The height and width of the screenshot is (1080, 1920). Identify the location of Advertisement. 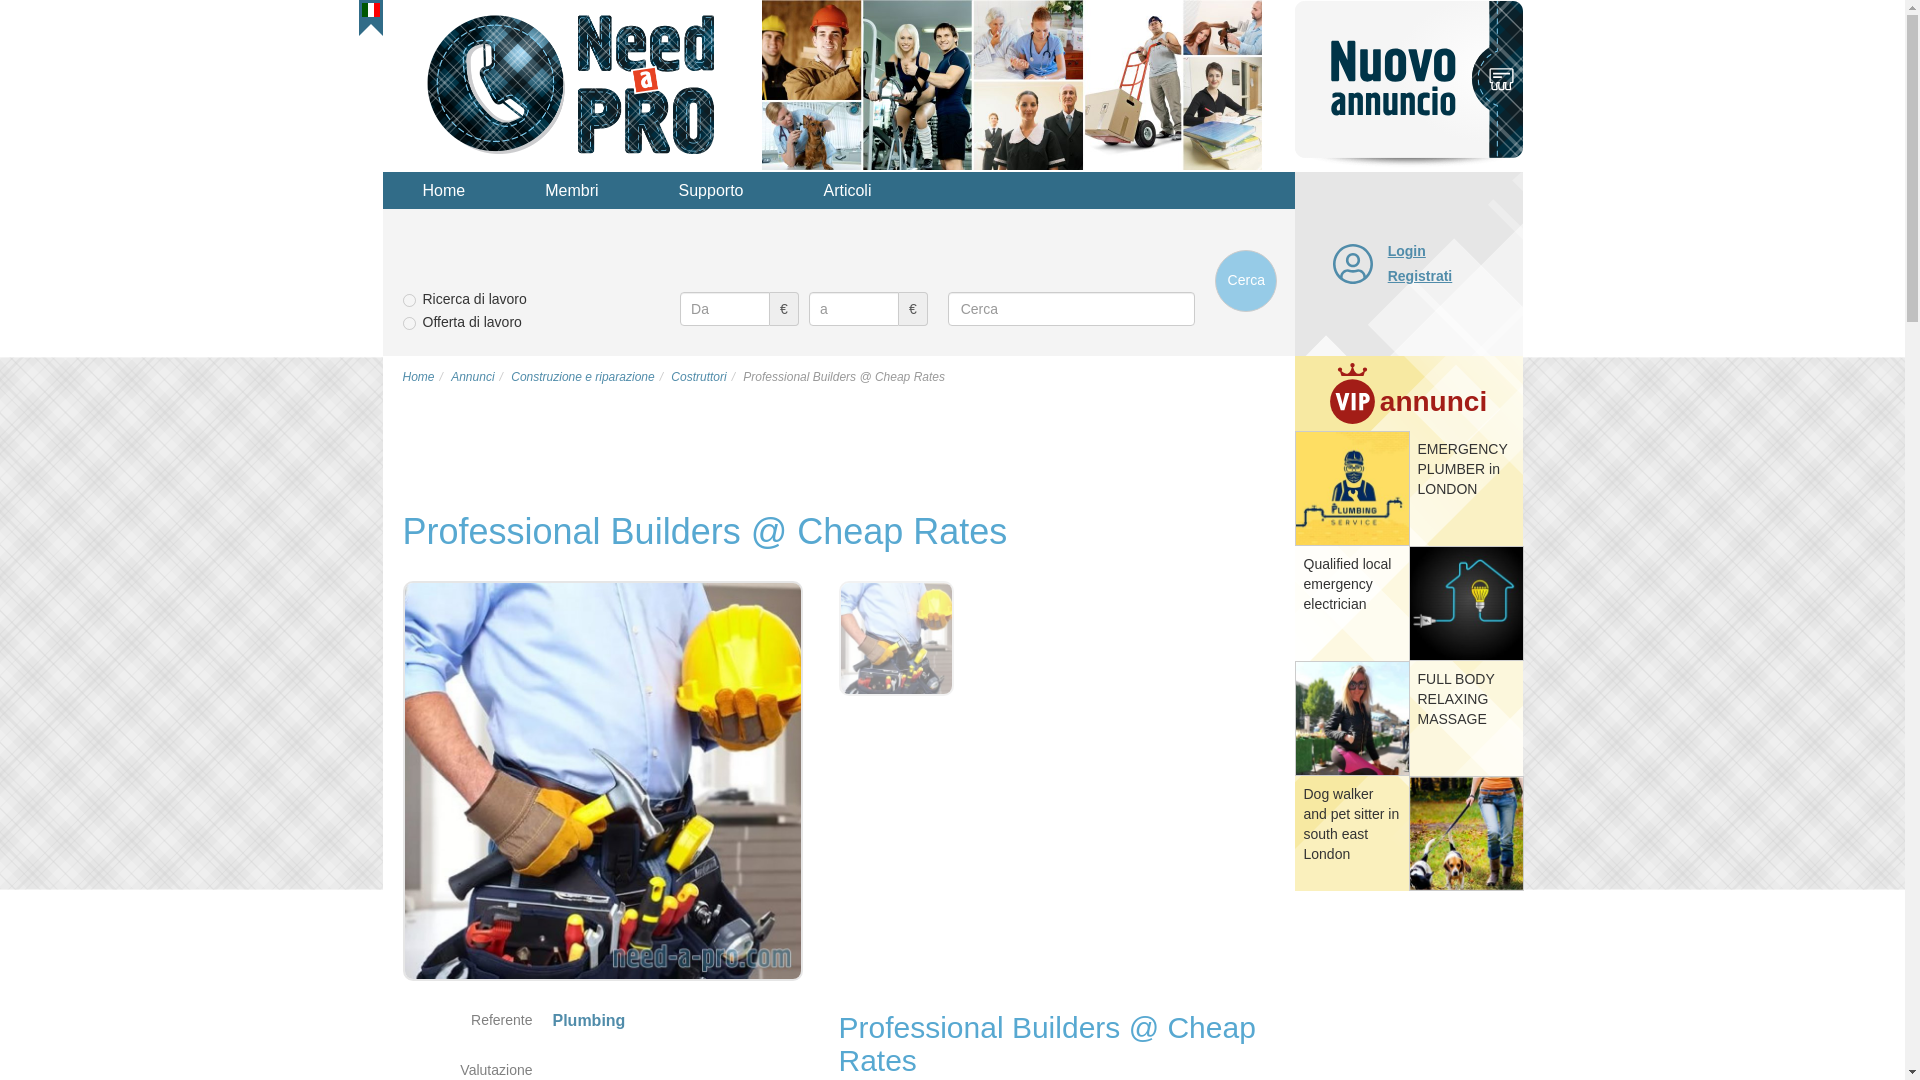
(1407, 992).